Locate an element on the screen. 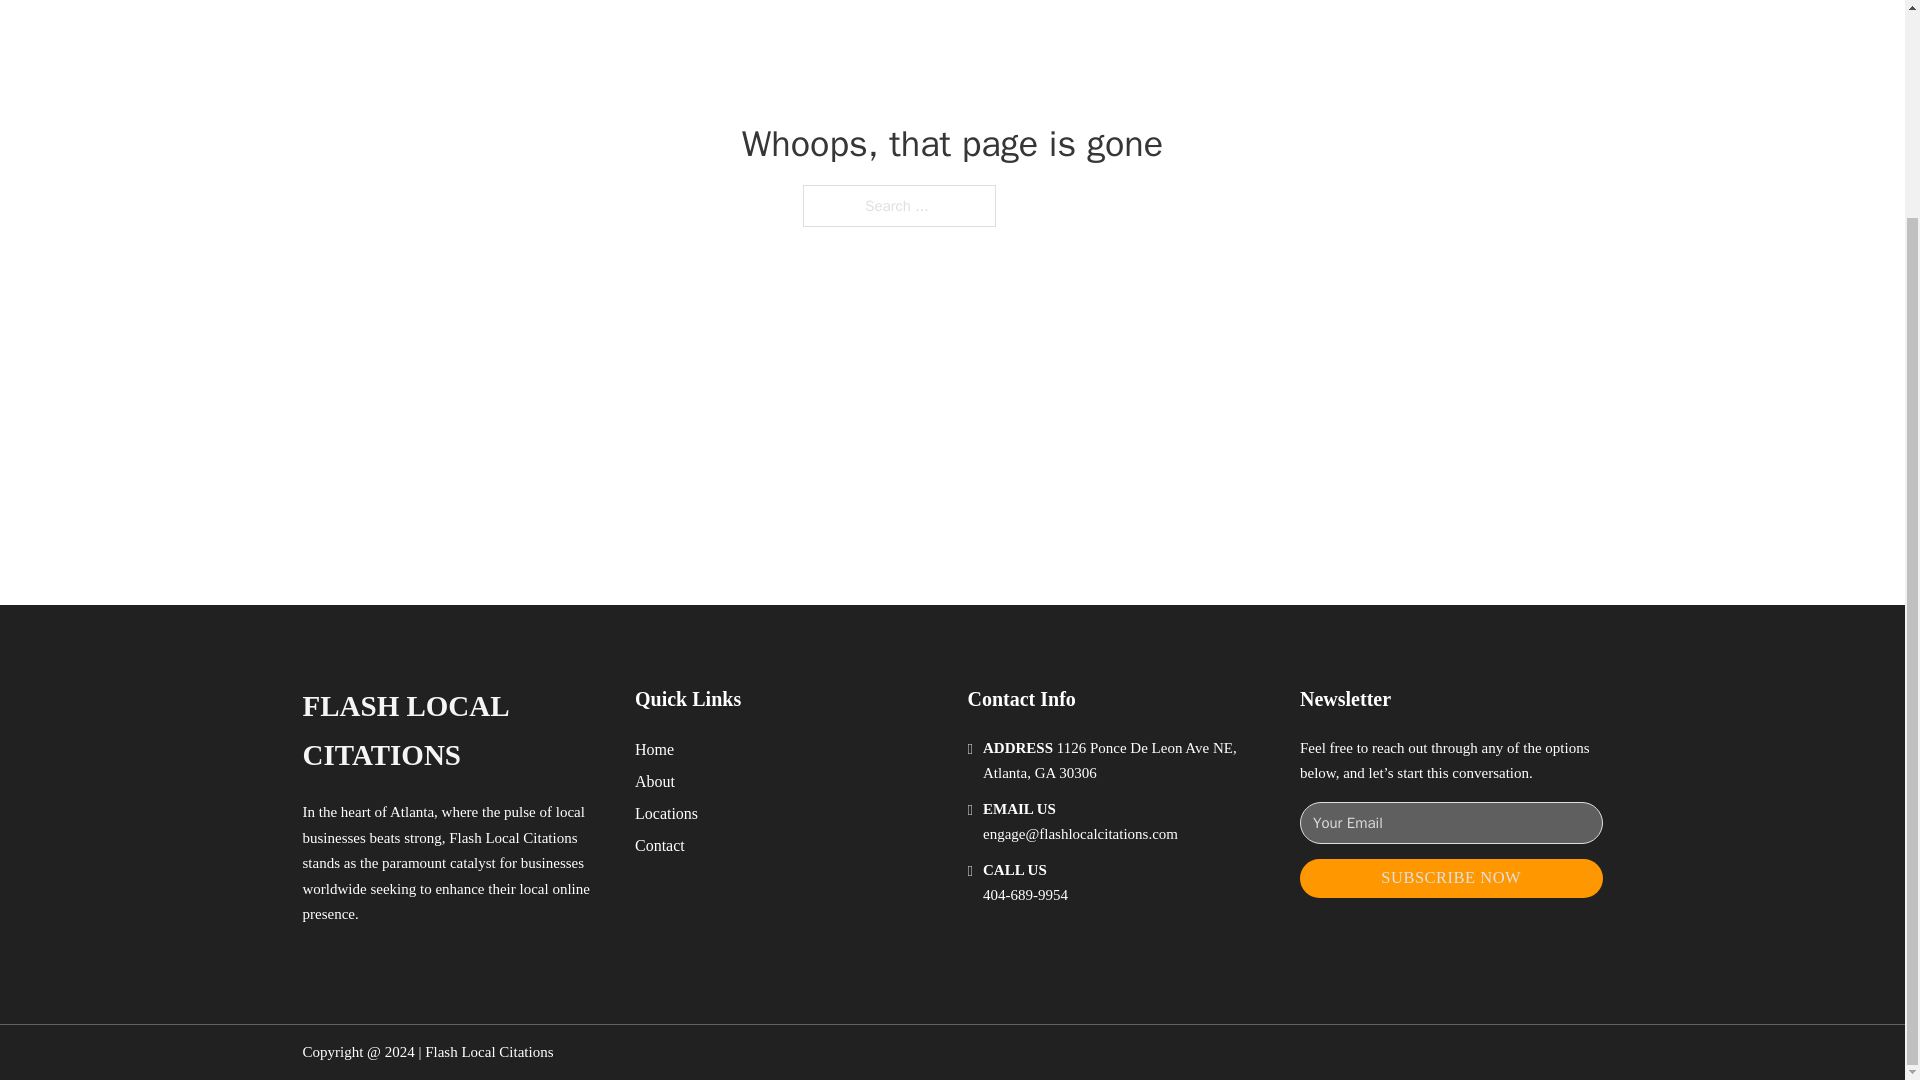 The image size is (1920, 1080). Locations is located at coordinates (666, 814).